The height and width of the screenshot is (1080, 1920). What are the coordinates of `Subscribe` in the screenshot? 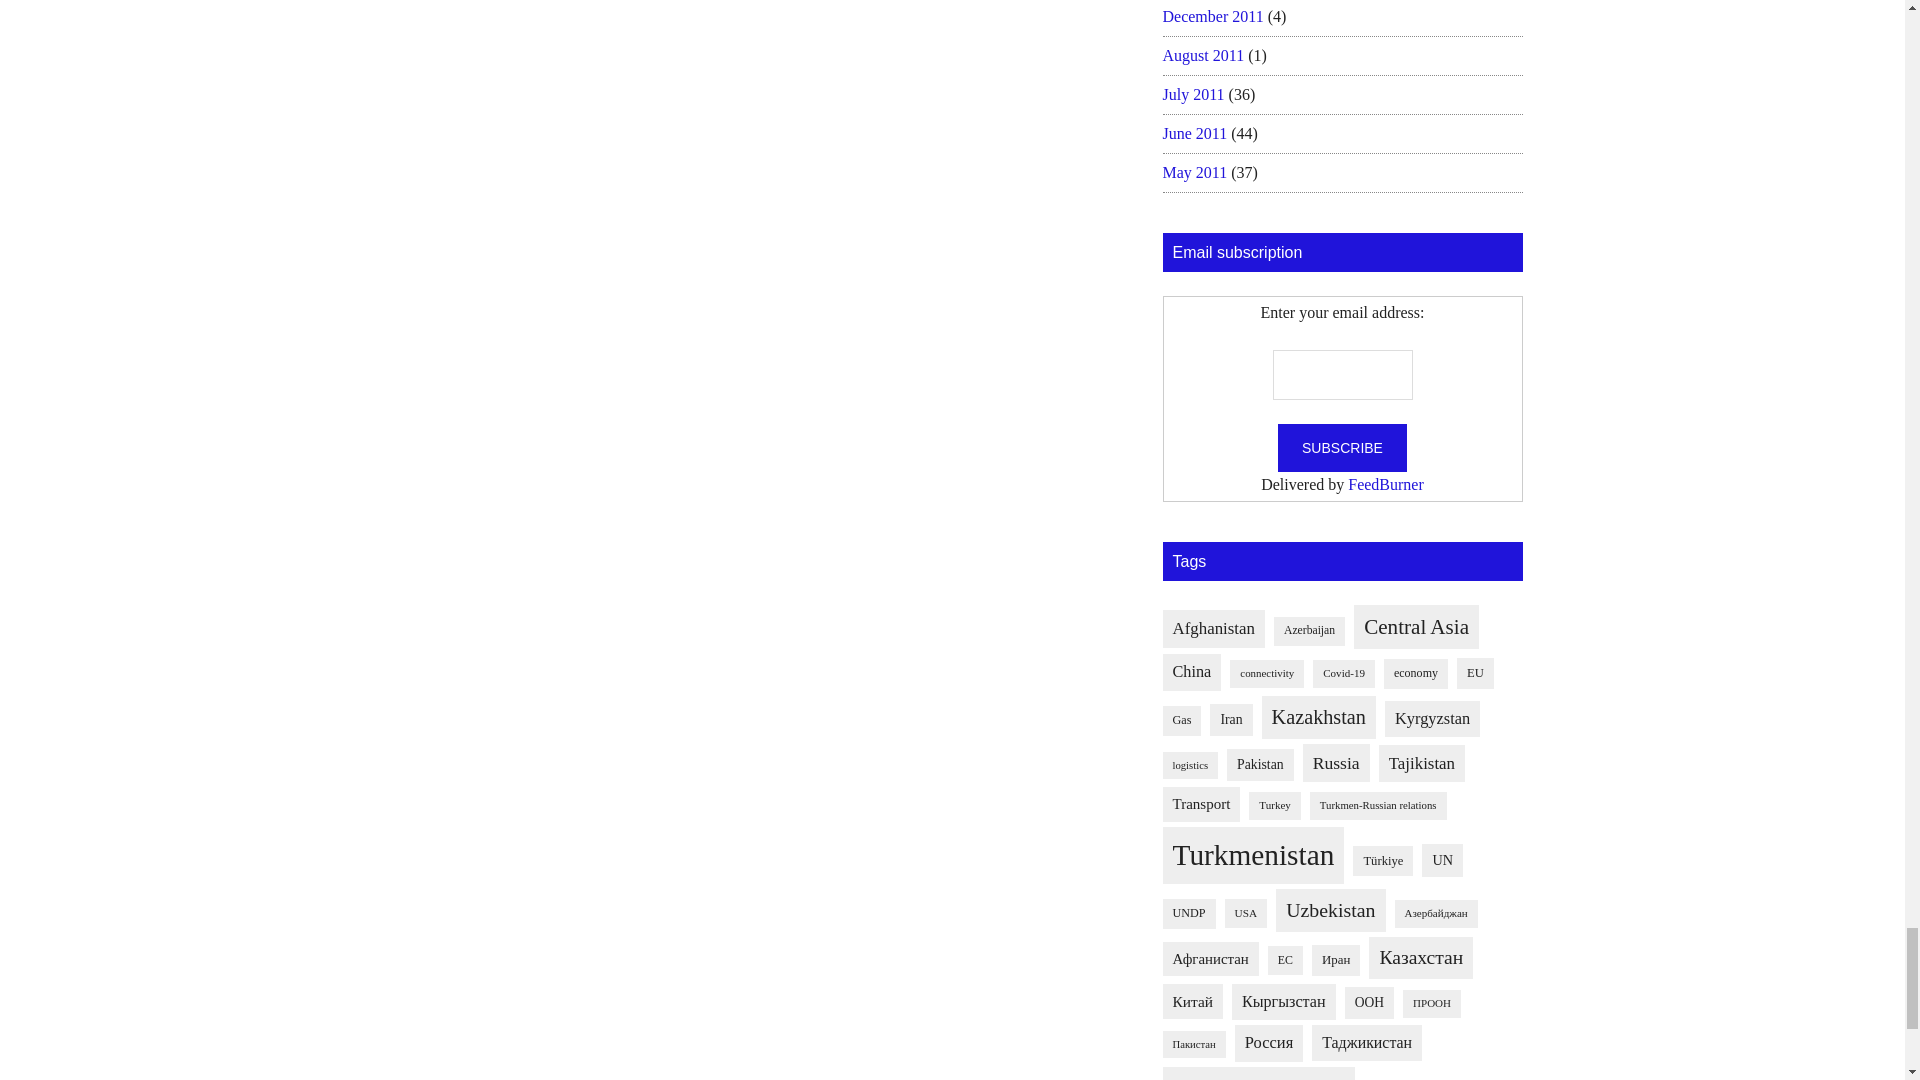 It's located at (1342, 448).